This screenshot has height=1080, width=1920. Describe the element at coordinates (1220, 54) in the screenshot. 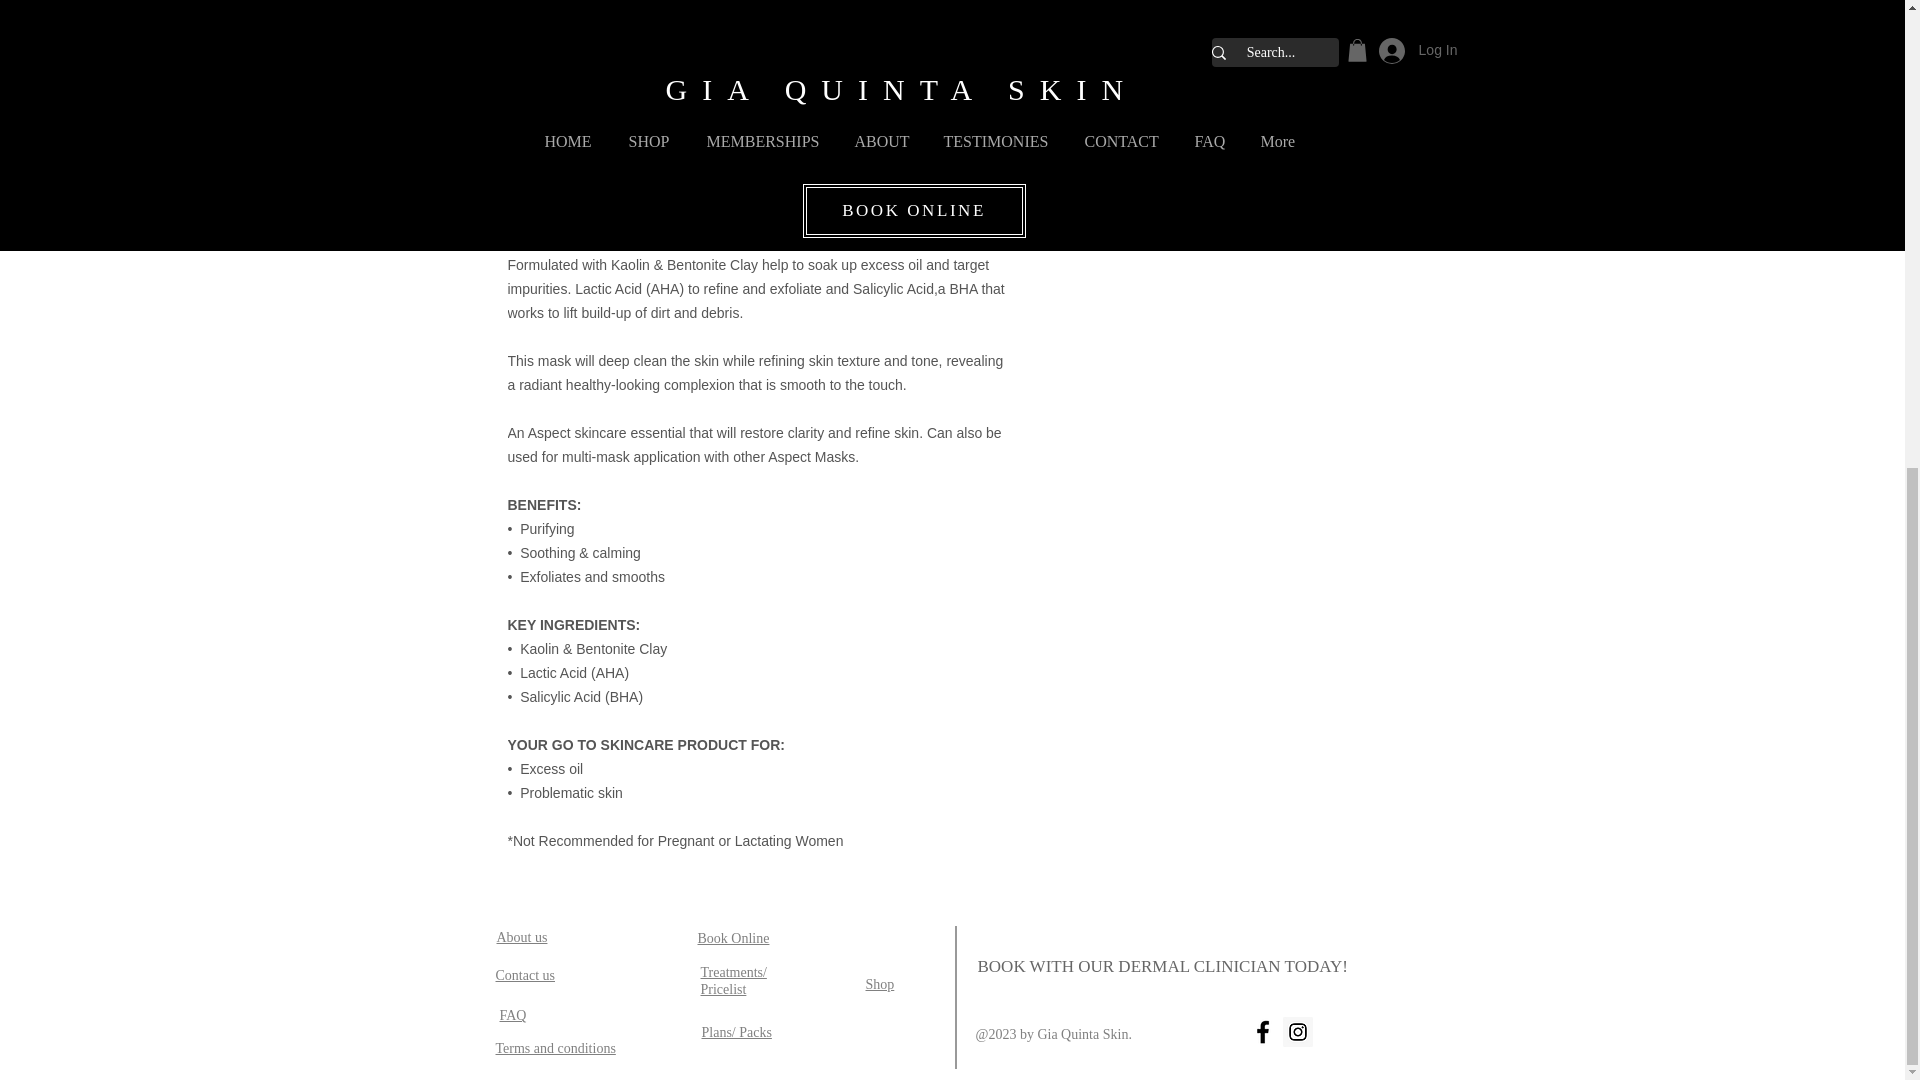

I see `SUITABLE FOR` at that location.